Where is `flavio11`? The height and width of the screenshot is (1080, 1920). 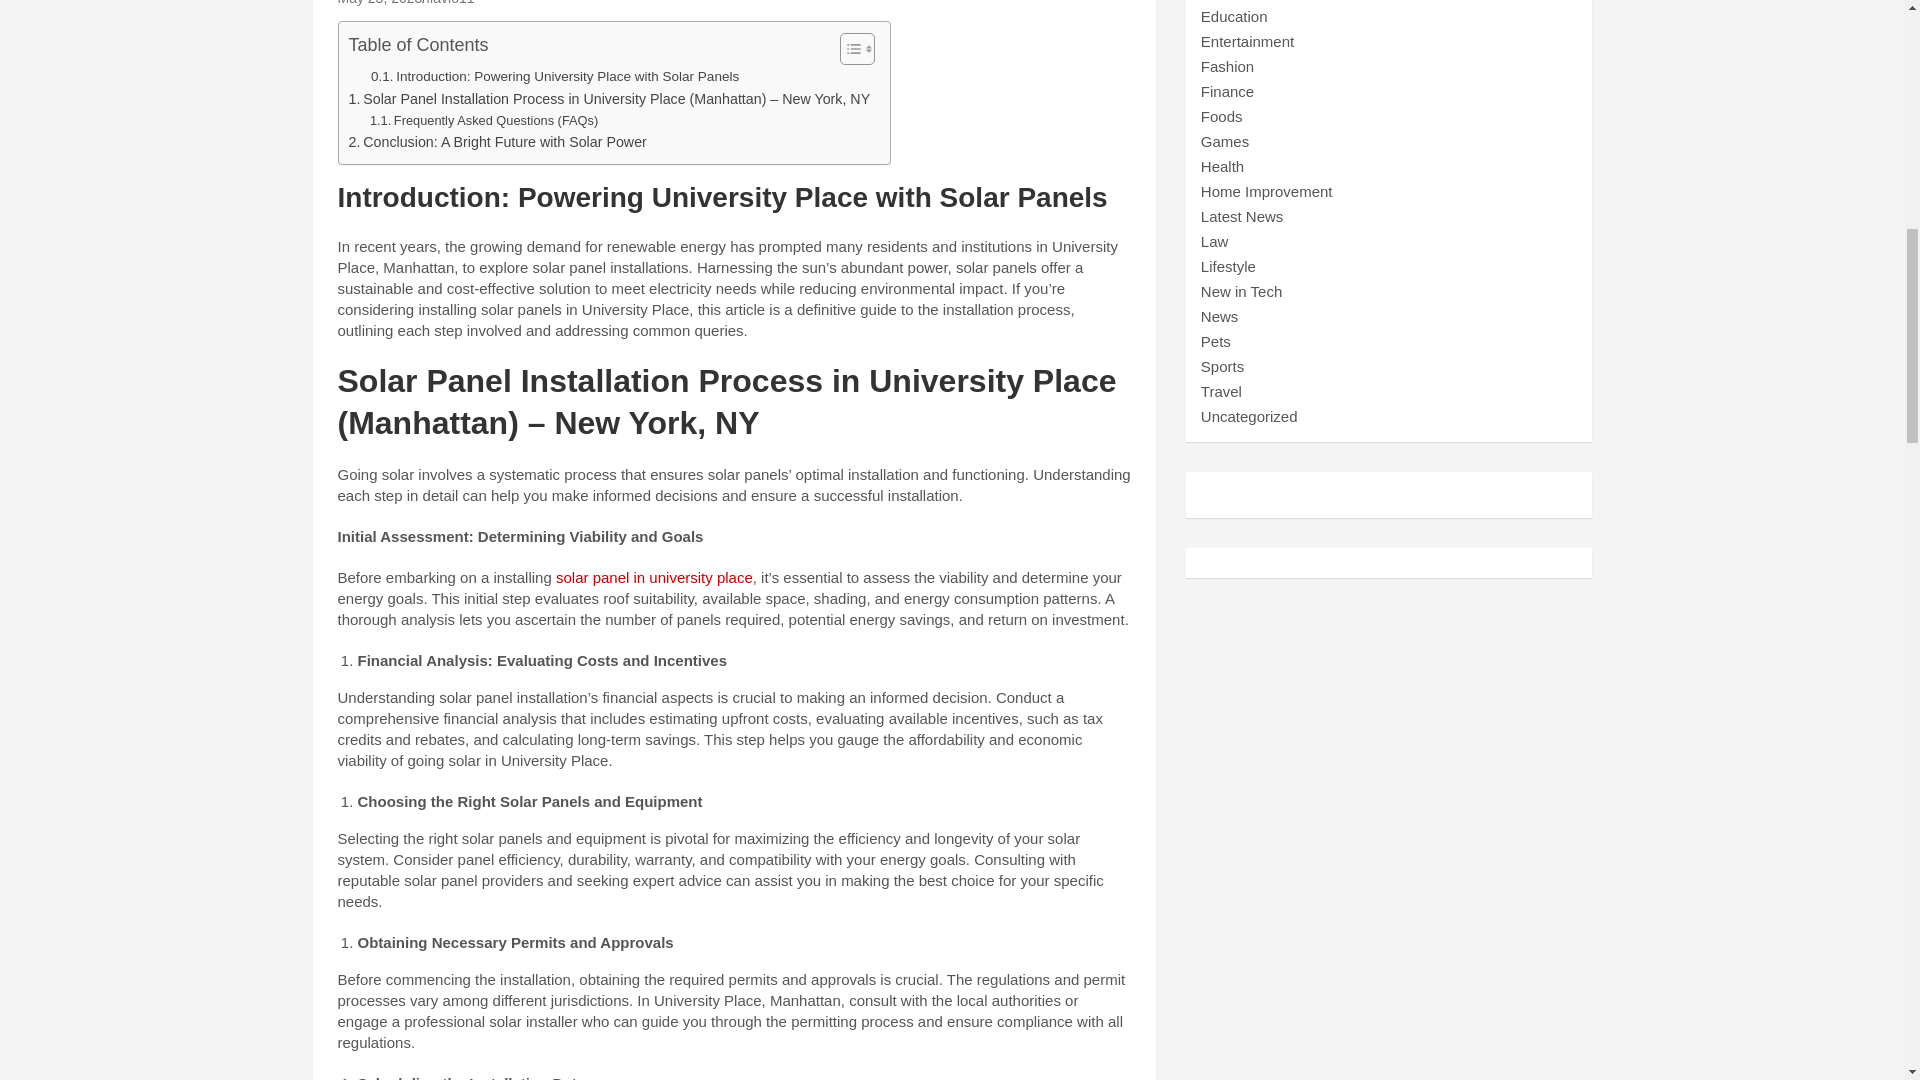 flavio11 is located at coordinates (450, 3).